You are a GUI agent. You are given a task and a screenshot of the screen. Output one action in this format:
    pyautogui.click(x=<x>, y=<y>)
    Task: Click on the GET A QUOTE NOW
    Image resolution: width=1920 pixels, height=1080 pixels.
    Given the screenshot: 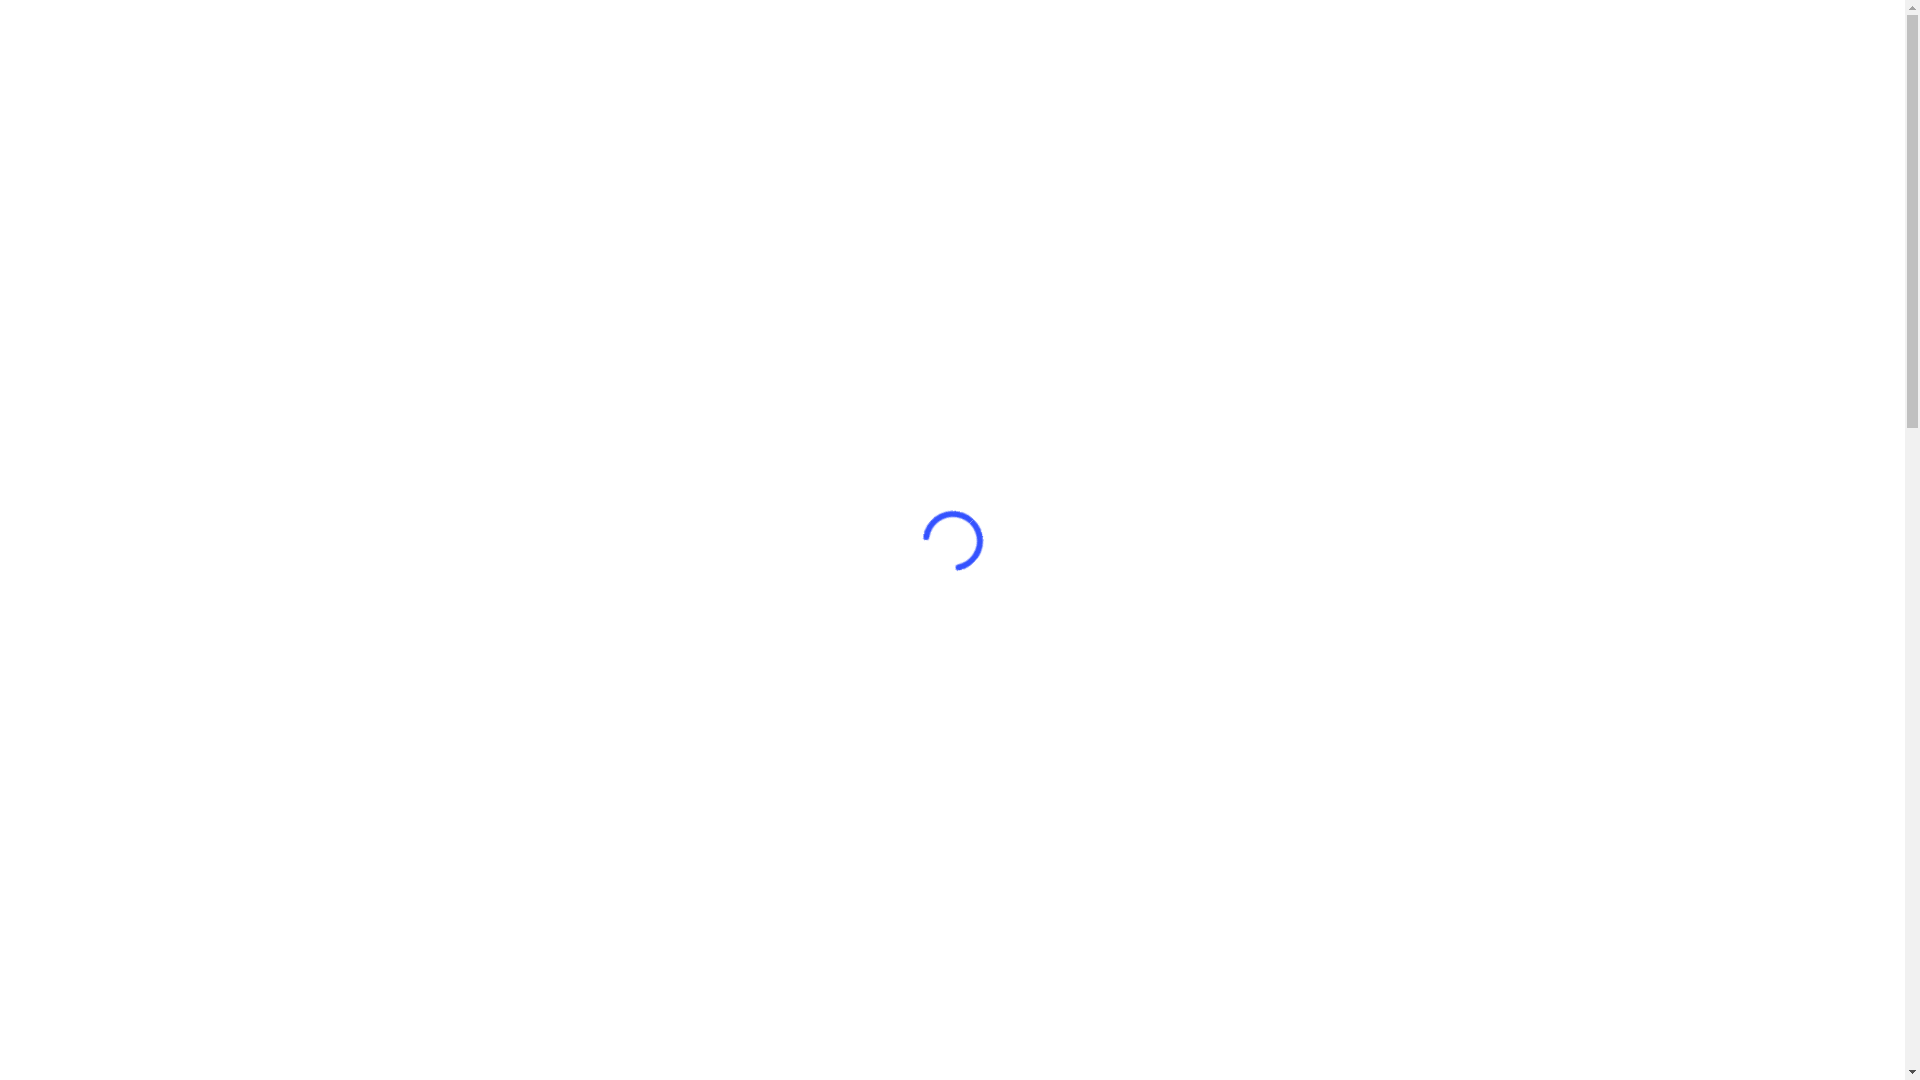 What is the action you would take?
    pyautogui.click(x=1378, y=77)
    